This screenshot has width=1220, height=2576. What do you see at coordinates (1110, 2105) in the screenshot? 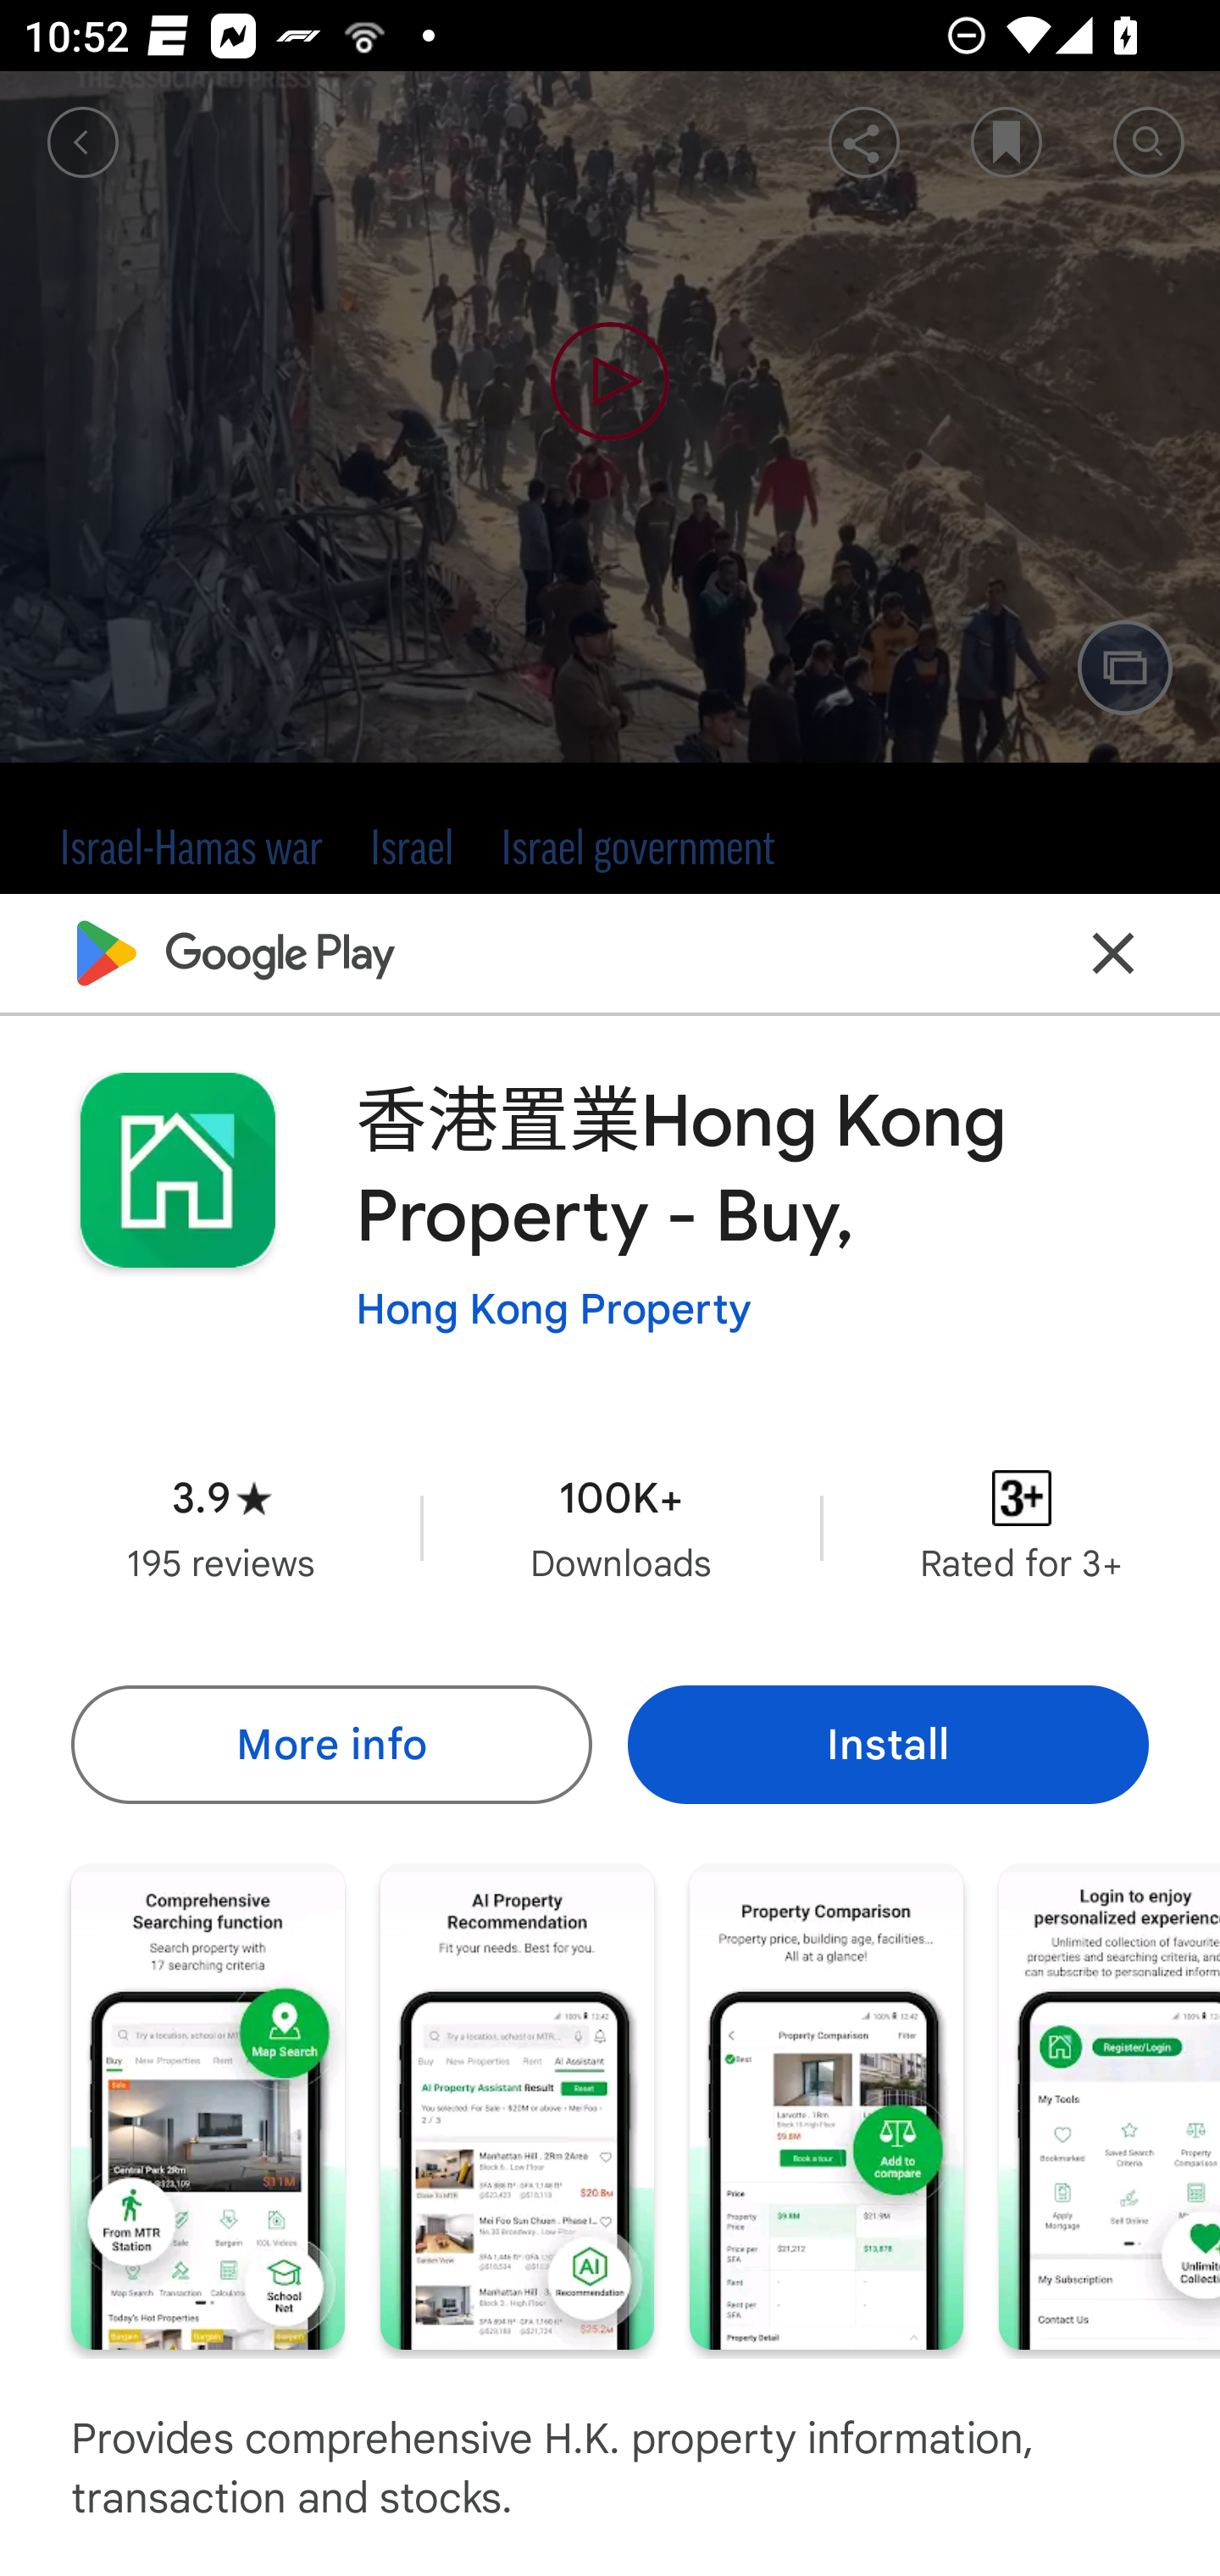
I see `Screenshot "4" of "7"` at bounding box center [1110, 2105].